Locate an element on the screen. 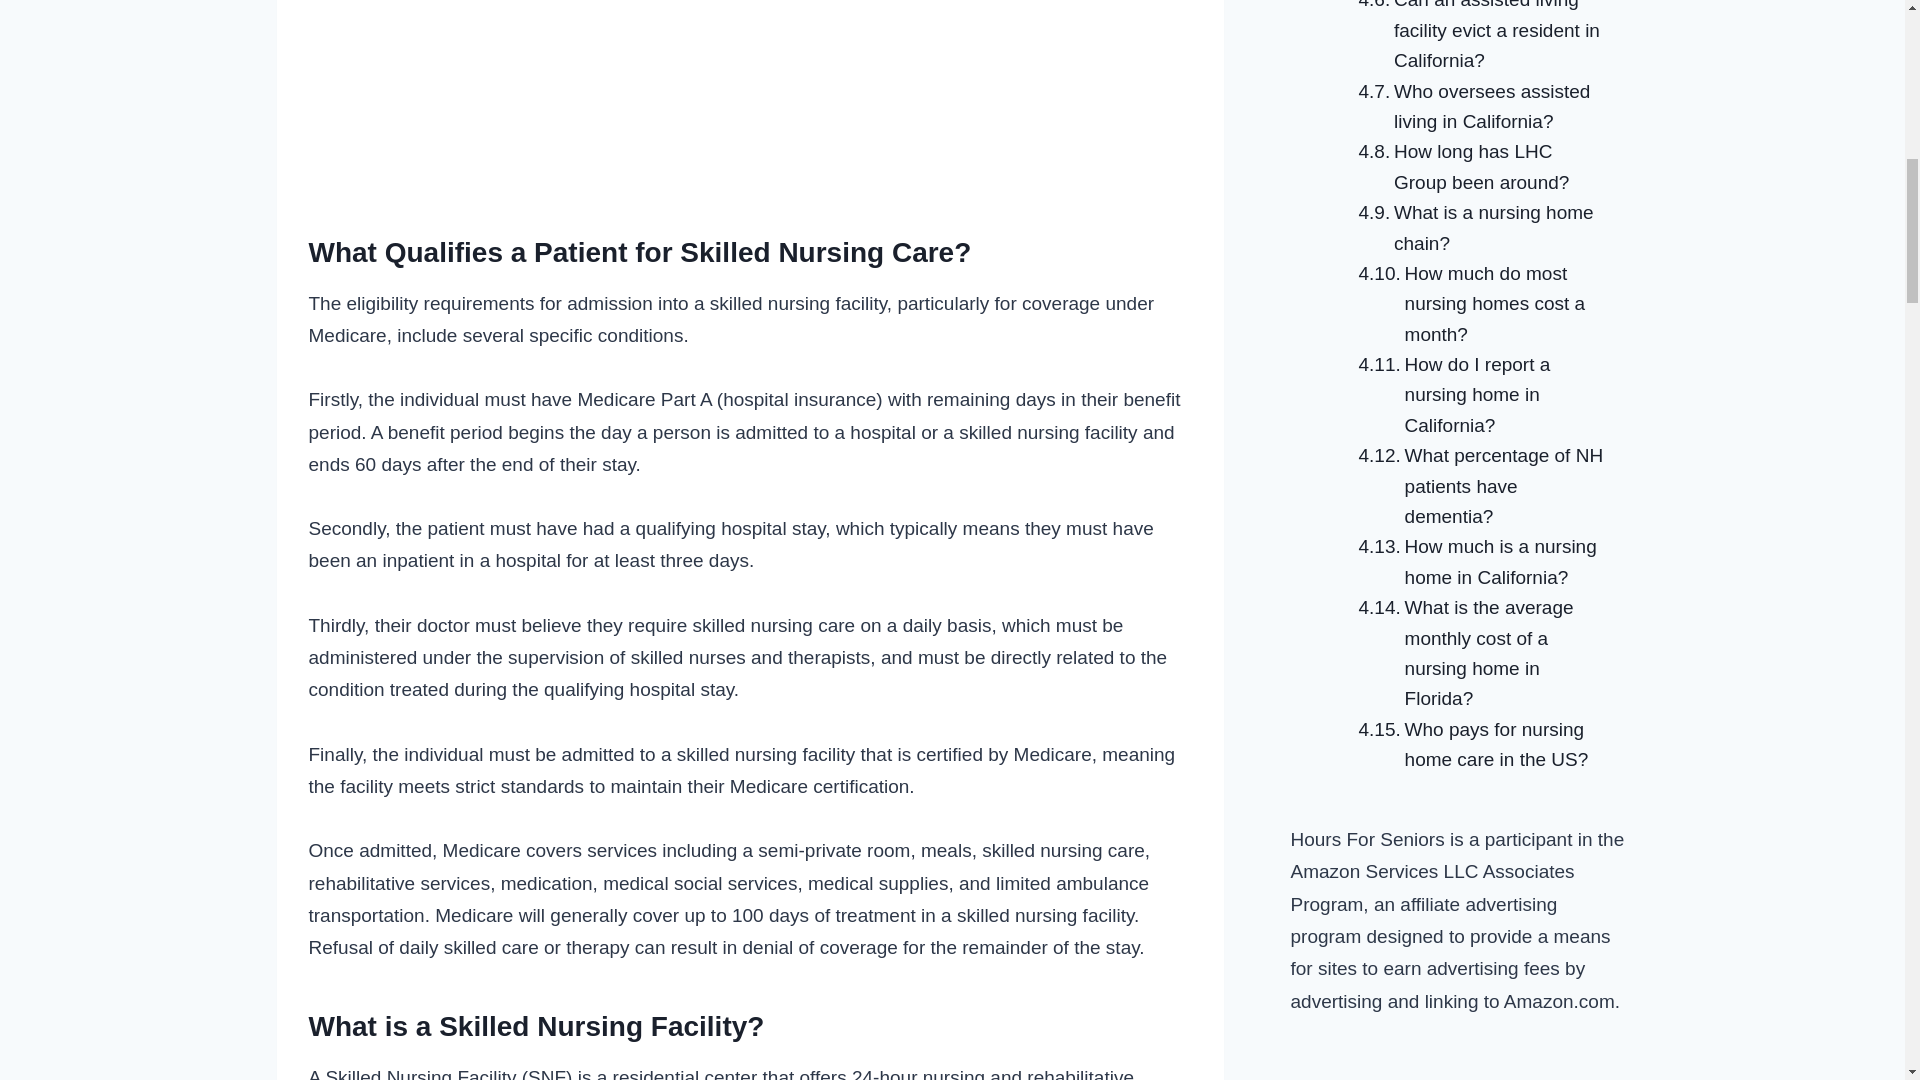 Image resolution: width=1920 pixels, height=1080 pixels. Who pays for nursing home care in the US? is located at coordinates (1478, 745).